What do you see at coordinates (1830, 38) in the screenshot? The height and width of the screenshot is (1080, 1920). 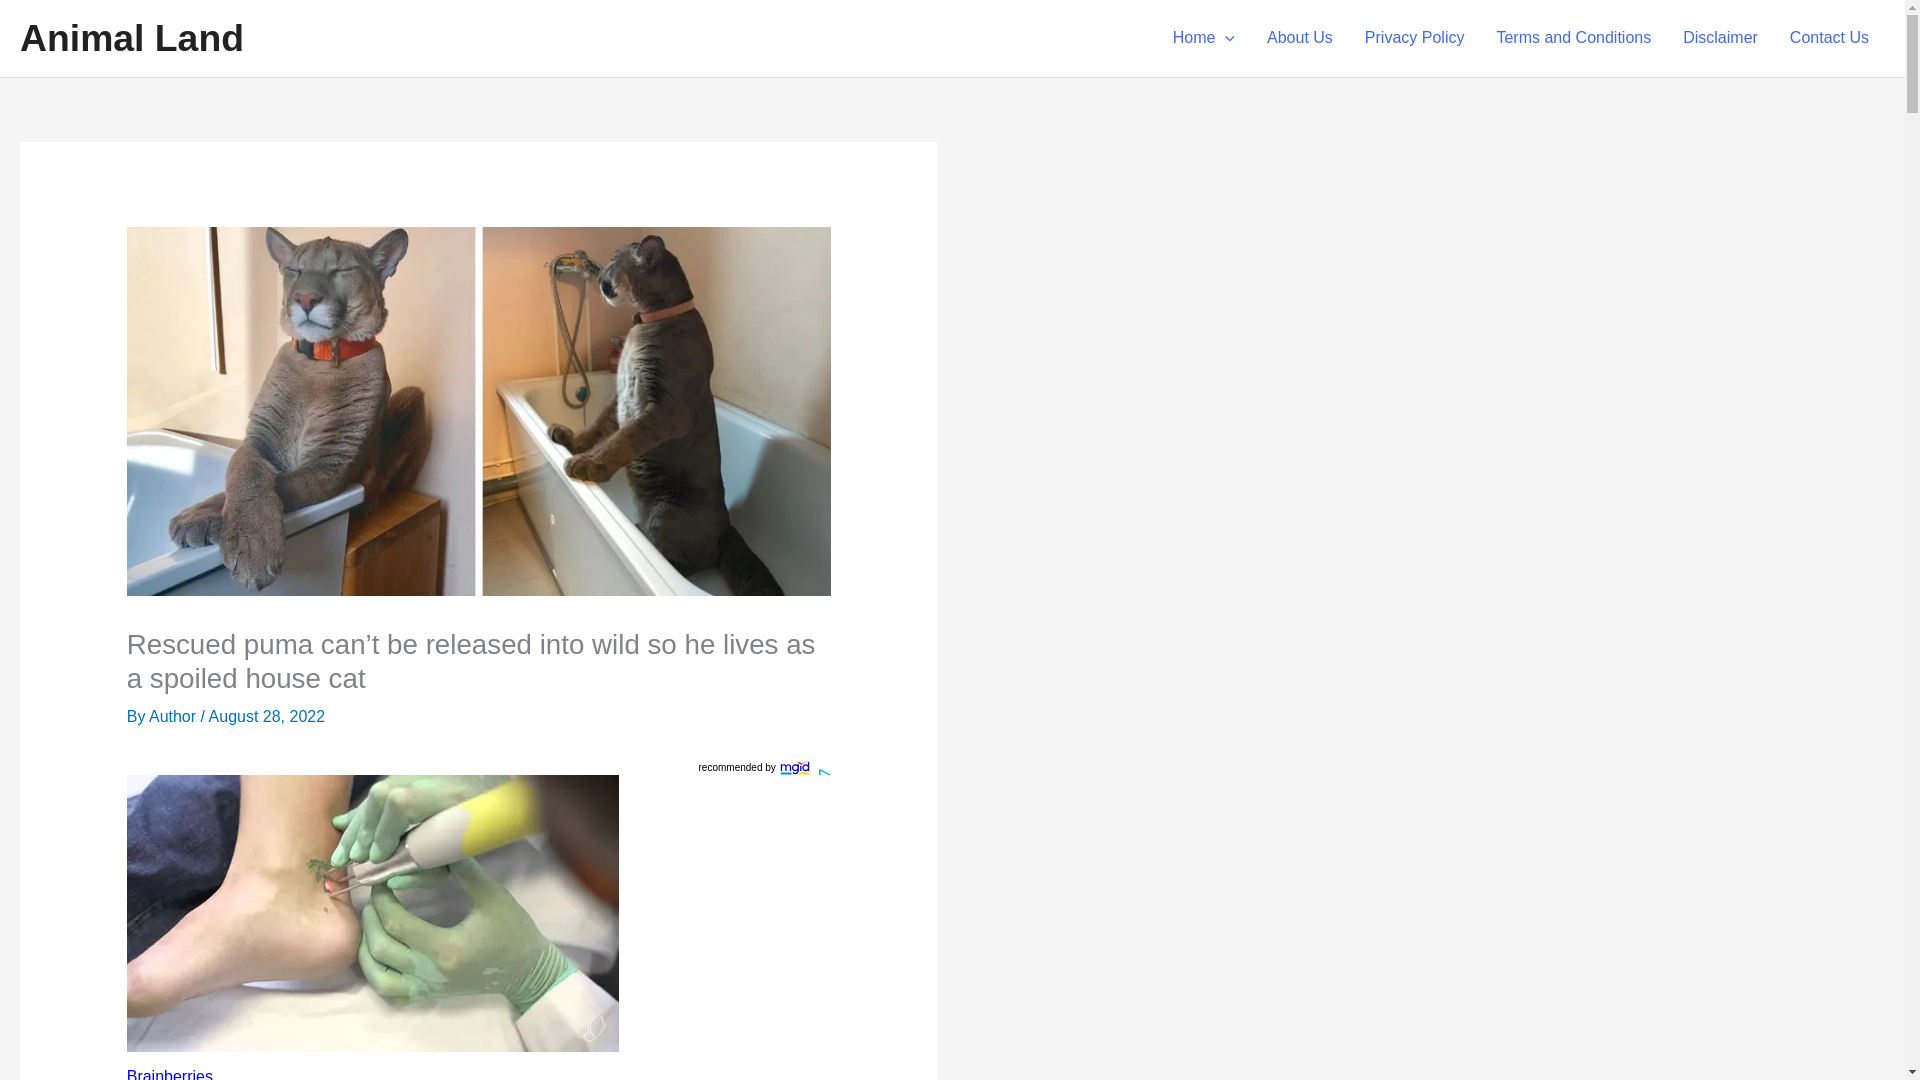 I see `Contact Us` at bounding box center [1830, 38].